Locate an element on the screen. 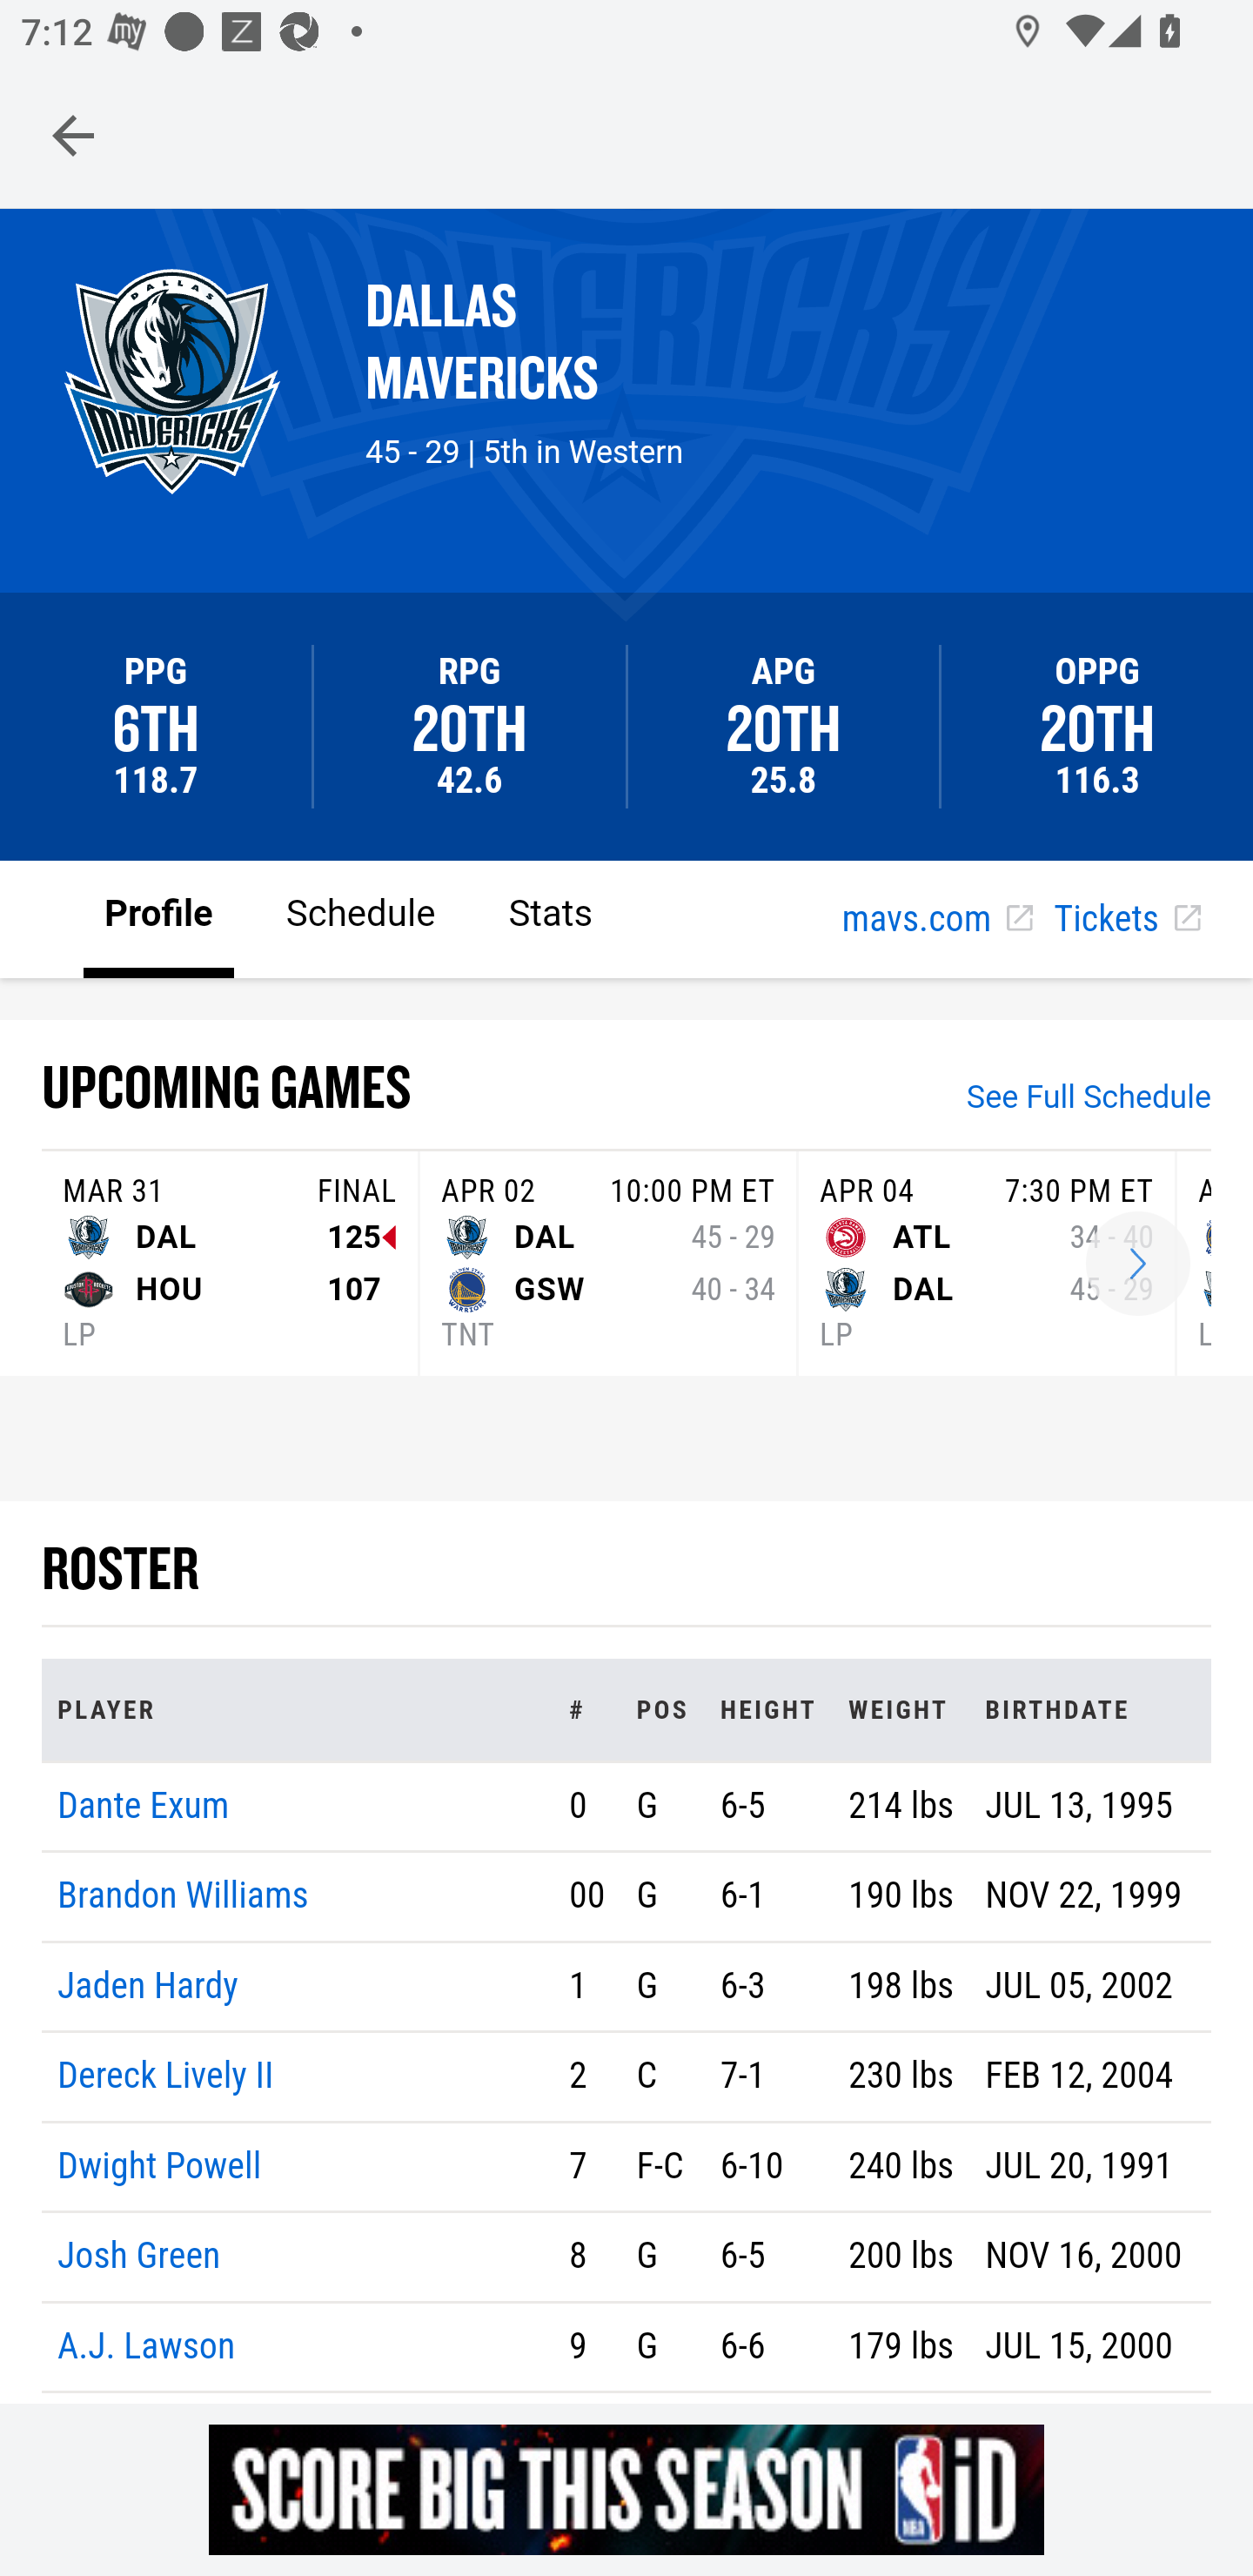 The image size is (1253, 2576). mavs.com is located at coordinates (937, 921).